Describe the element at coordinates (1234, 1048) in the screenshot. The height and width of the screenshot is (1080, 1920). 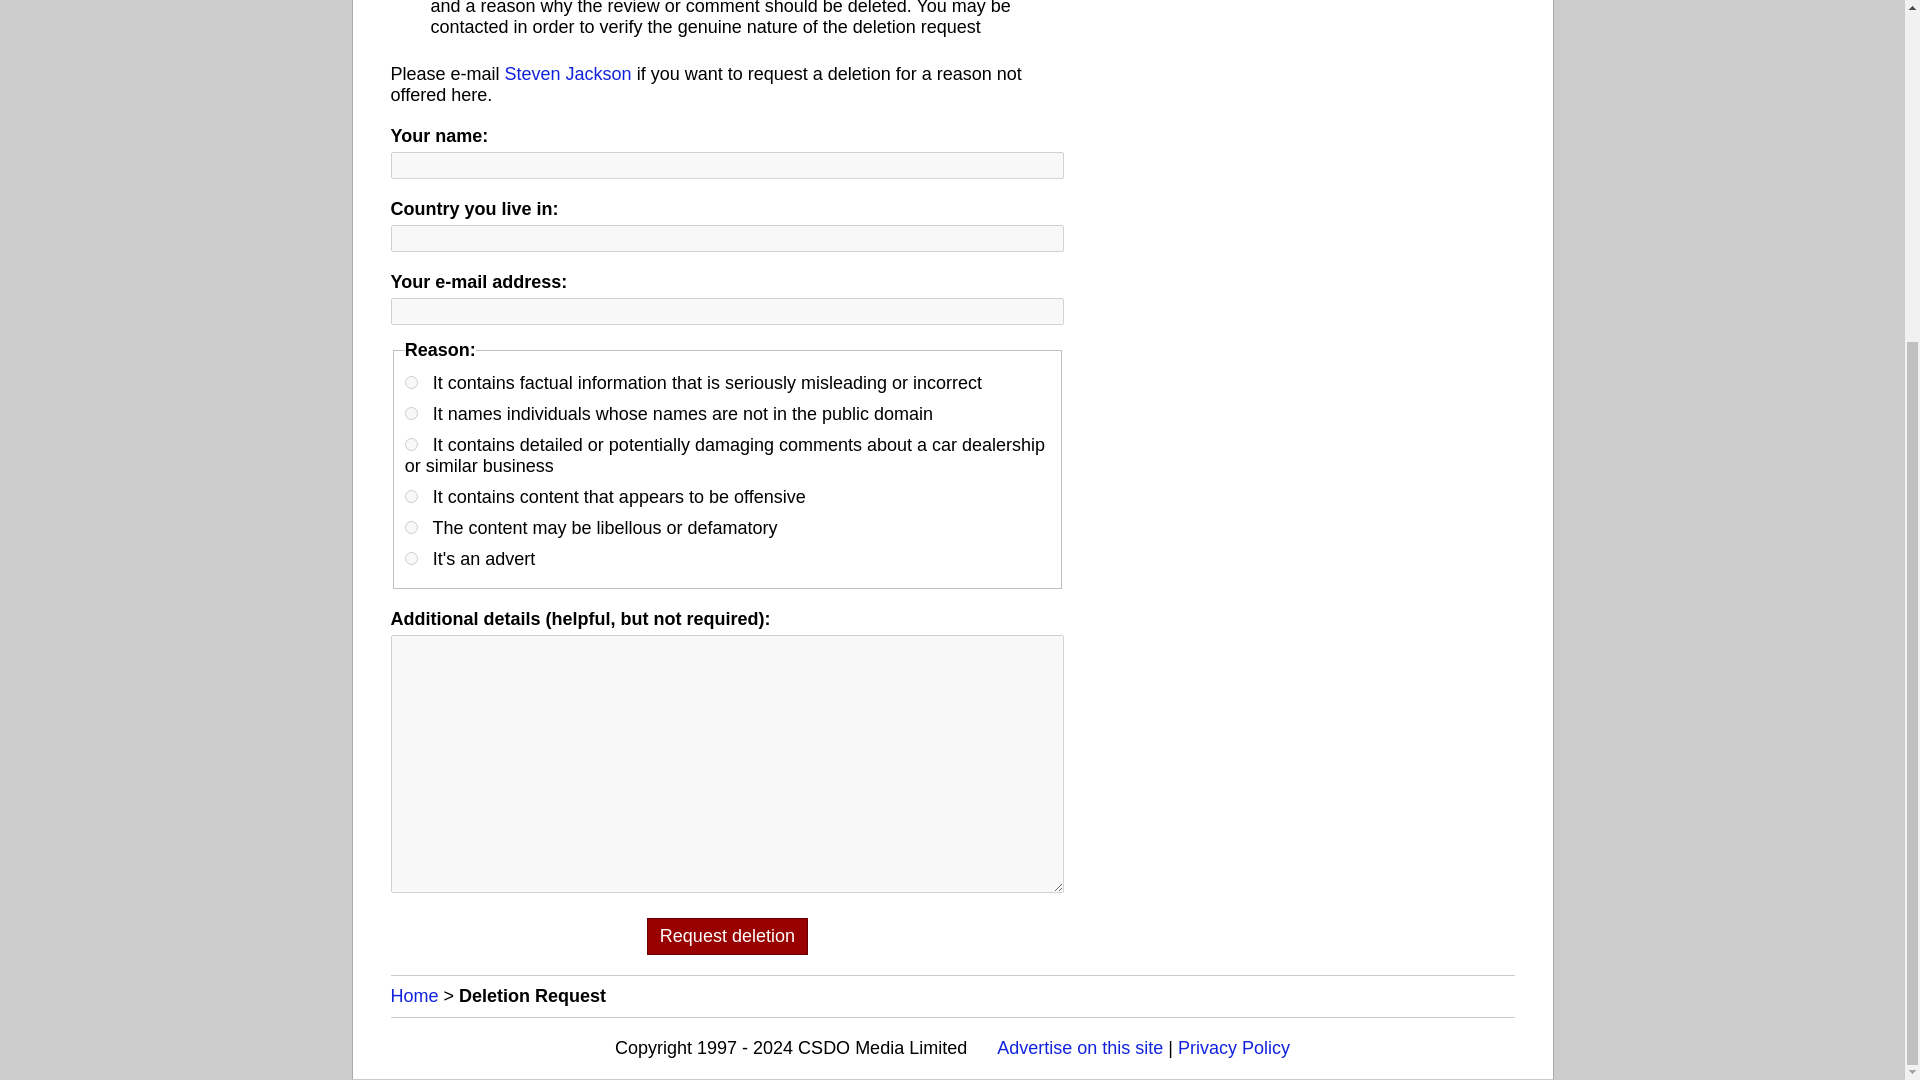
I see `Privacy Policy` at that location.